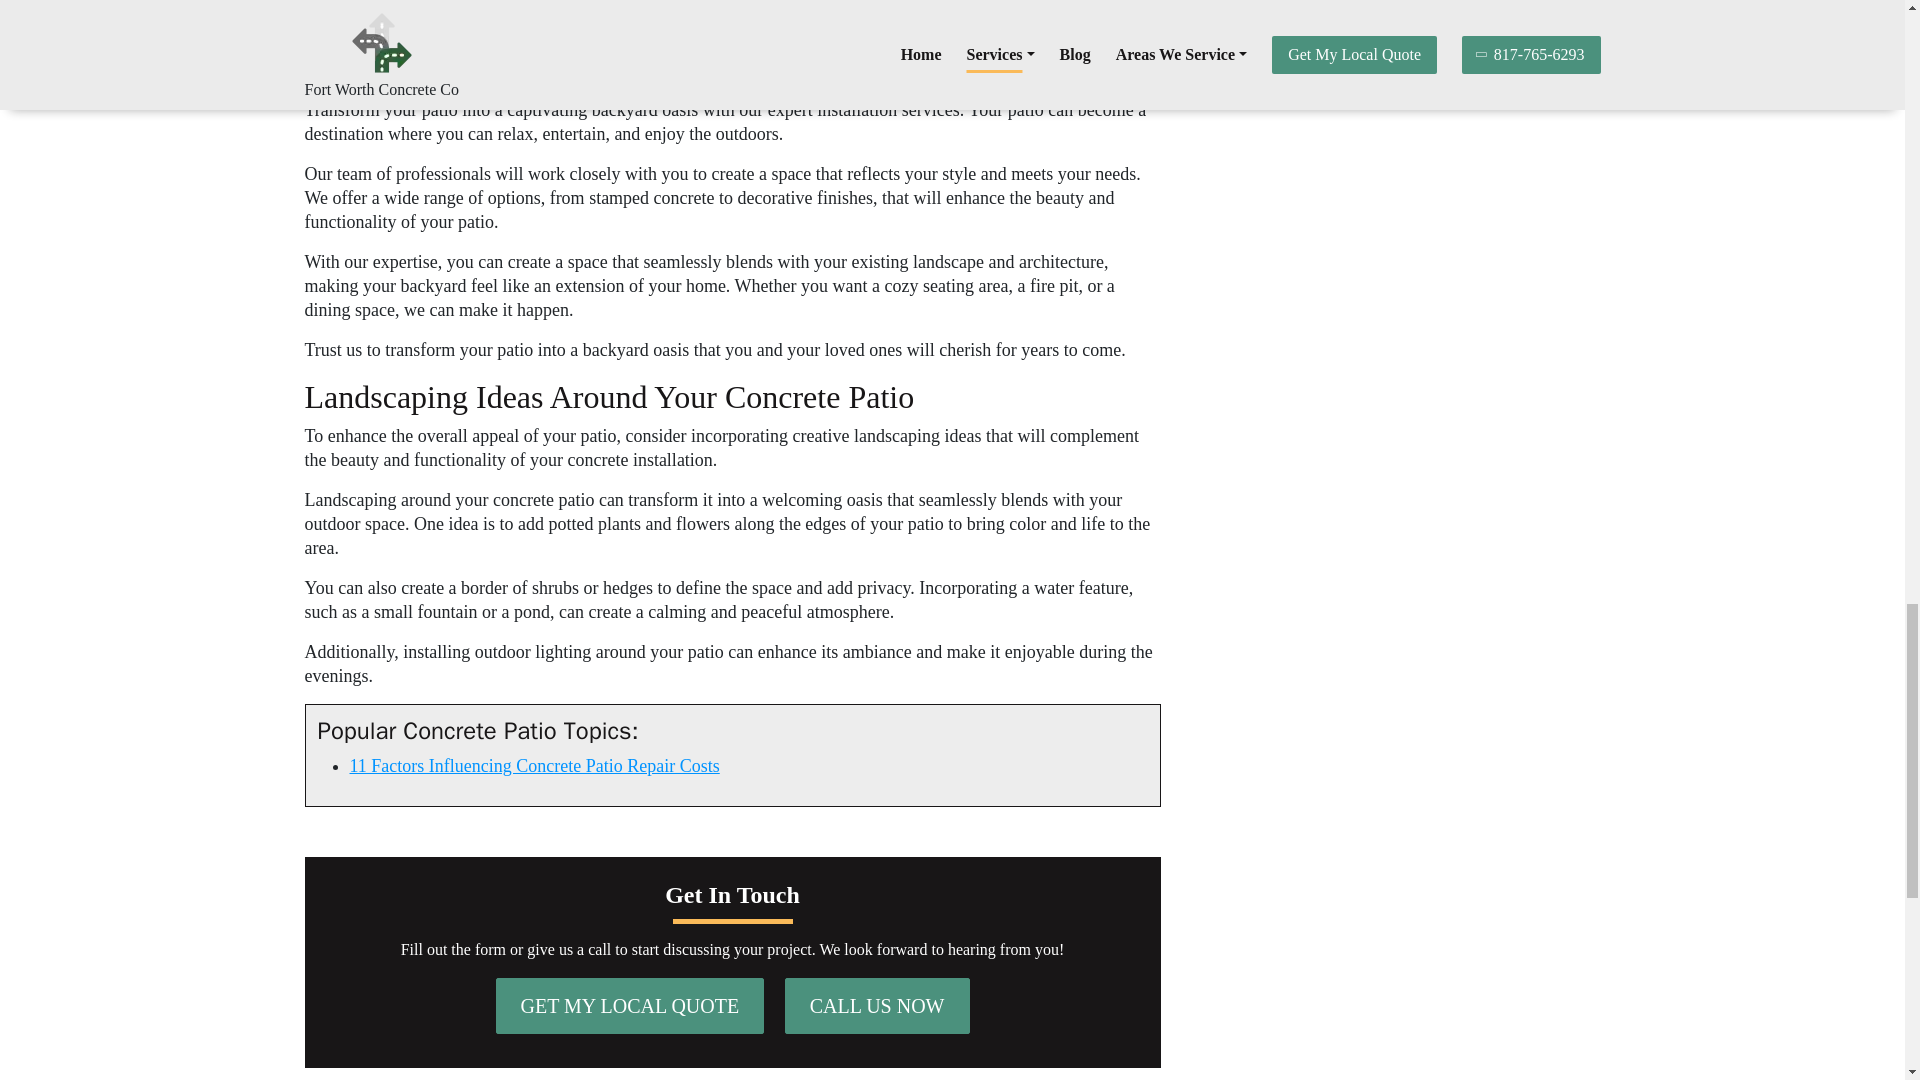 This screenshot has height=1080, width=1920. What do you see at coordinates (534, 766) in the screenshot?
I see `11 Factors Influencing Concrete Patio Repair Costs` at bounding box center [534, 766].